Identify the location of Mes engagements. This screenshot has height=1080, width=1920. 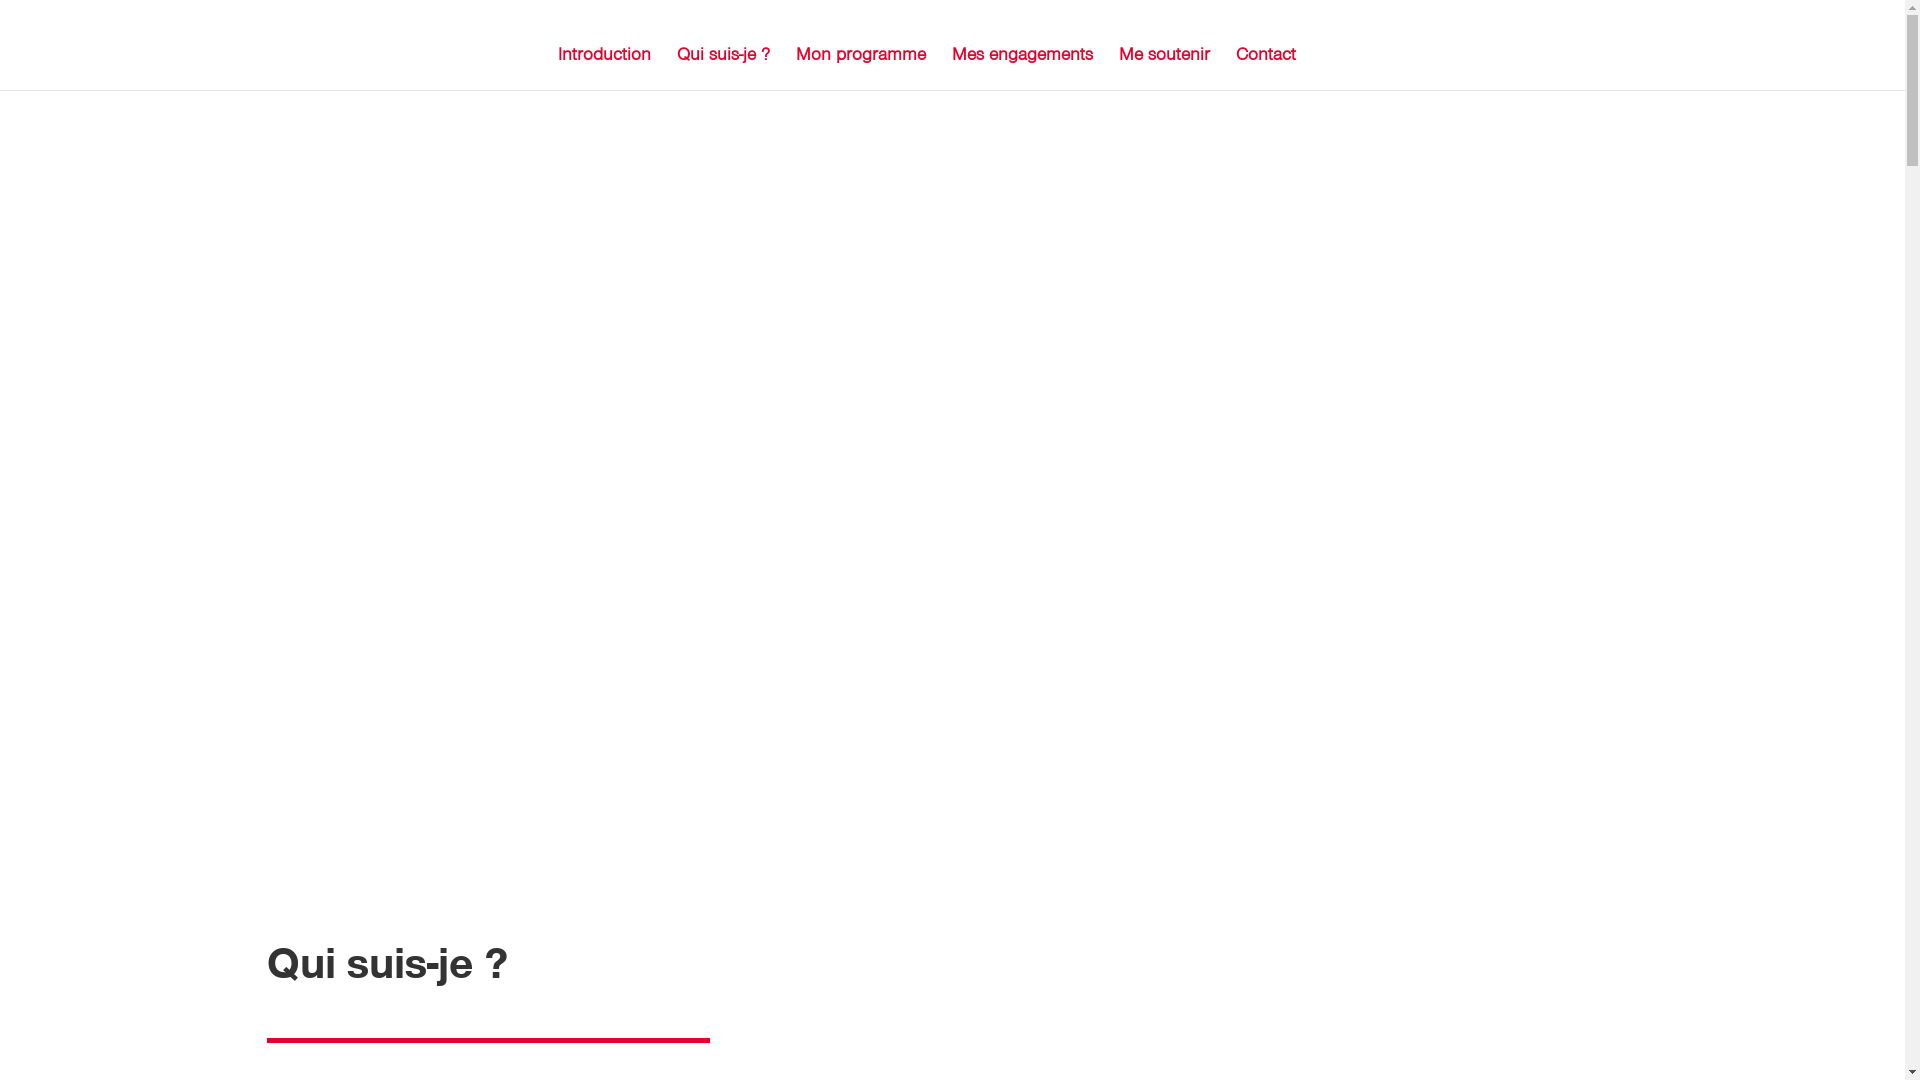
(1022, 68).